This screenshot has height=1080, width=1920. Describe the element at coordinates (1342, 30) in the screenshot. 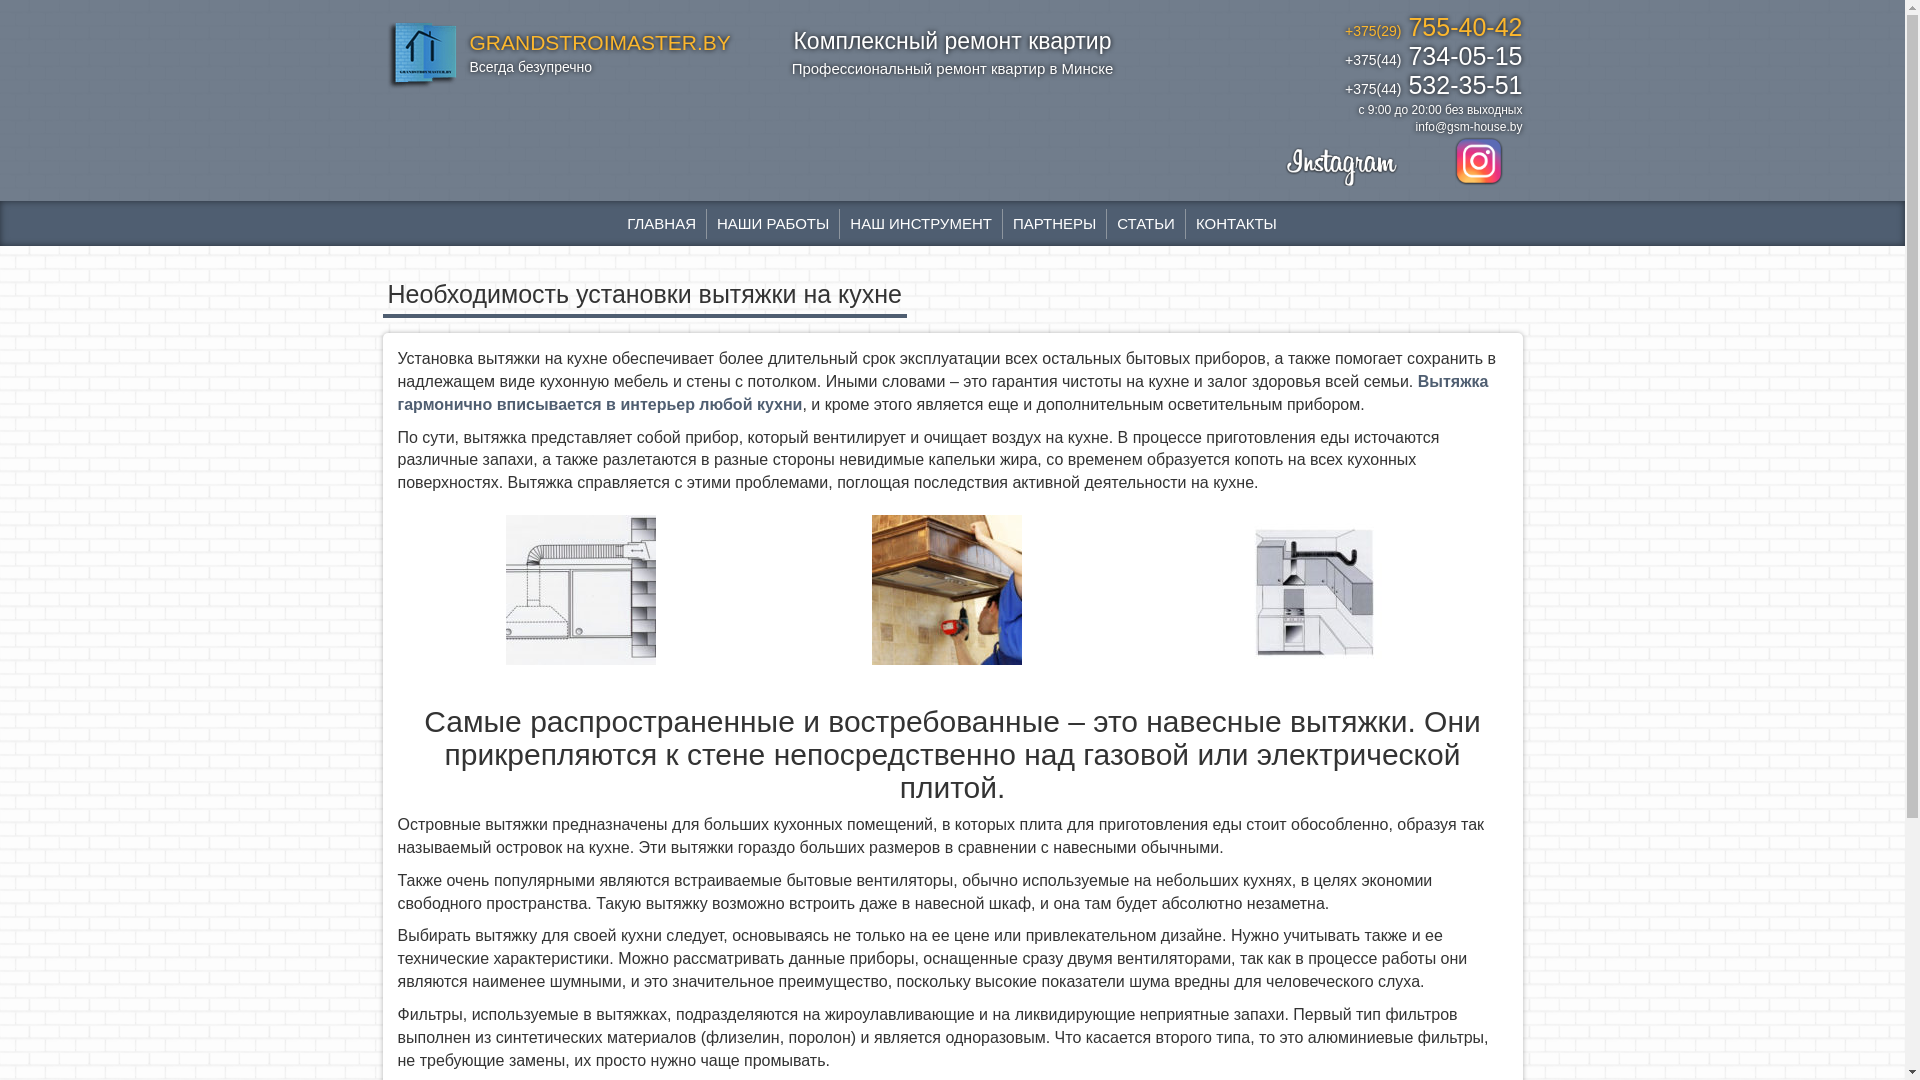

I see `+375(29) 755-40-42` at that location.